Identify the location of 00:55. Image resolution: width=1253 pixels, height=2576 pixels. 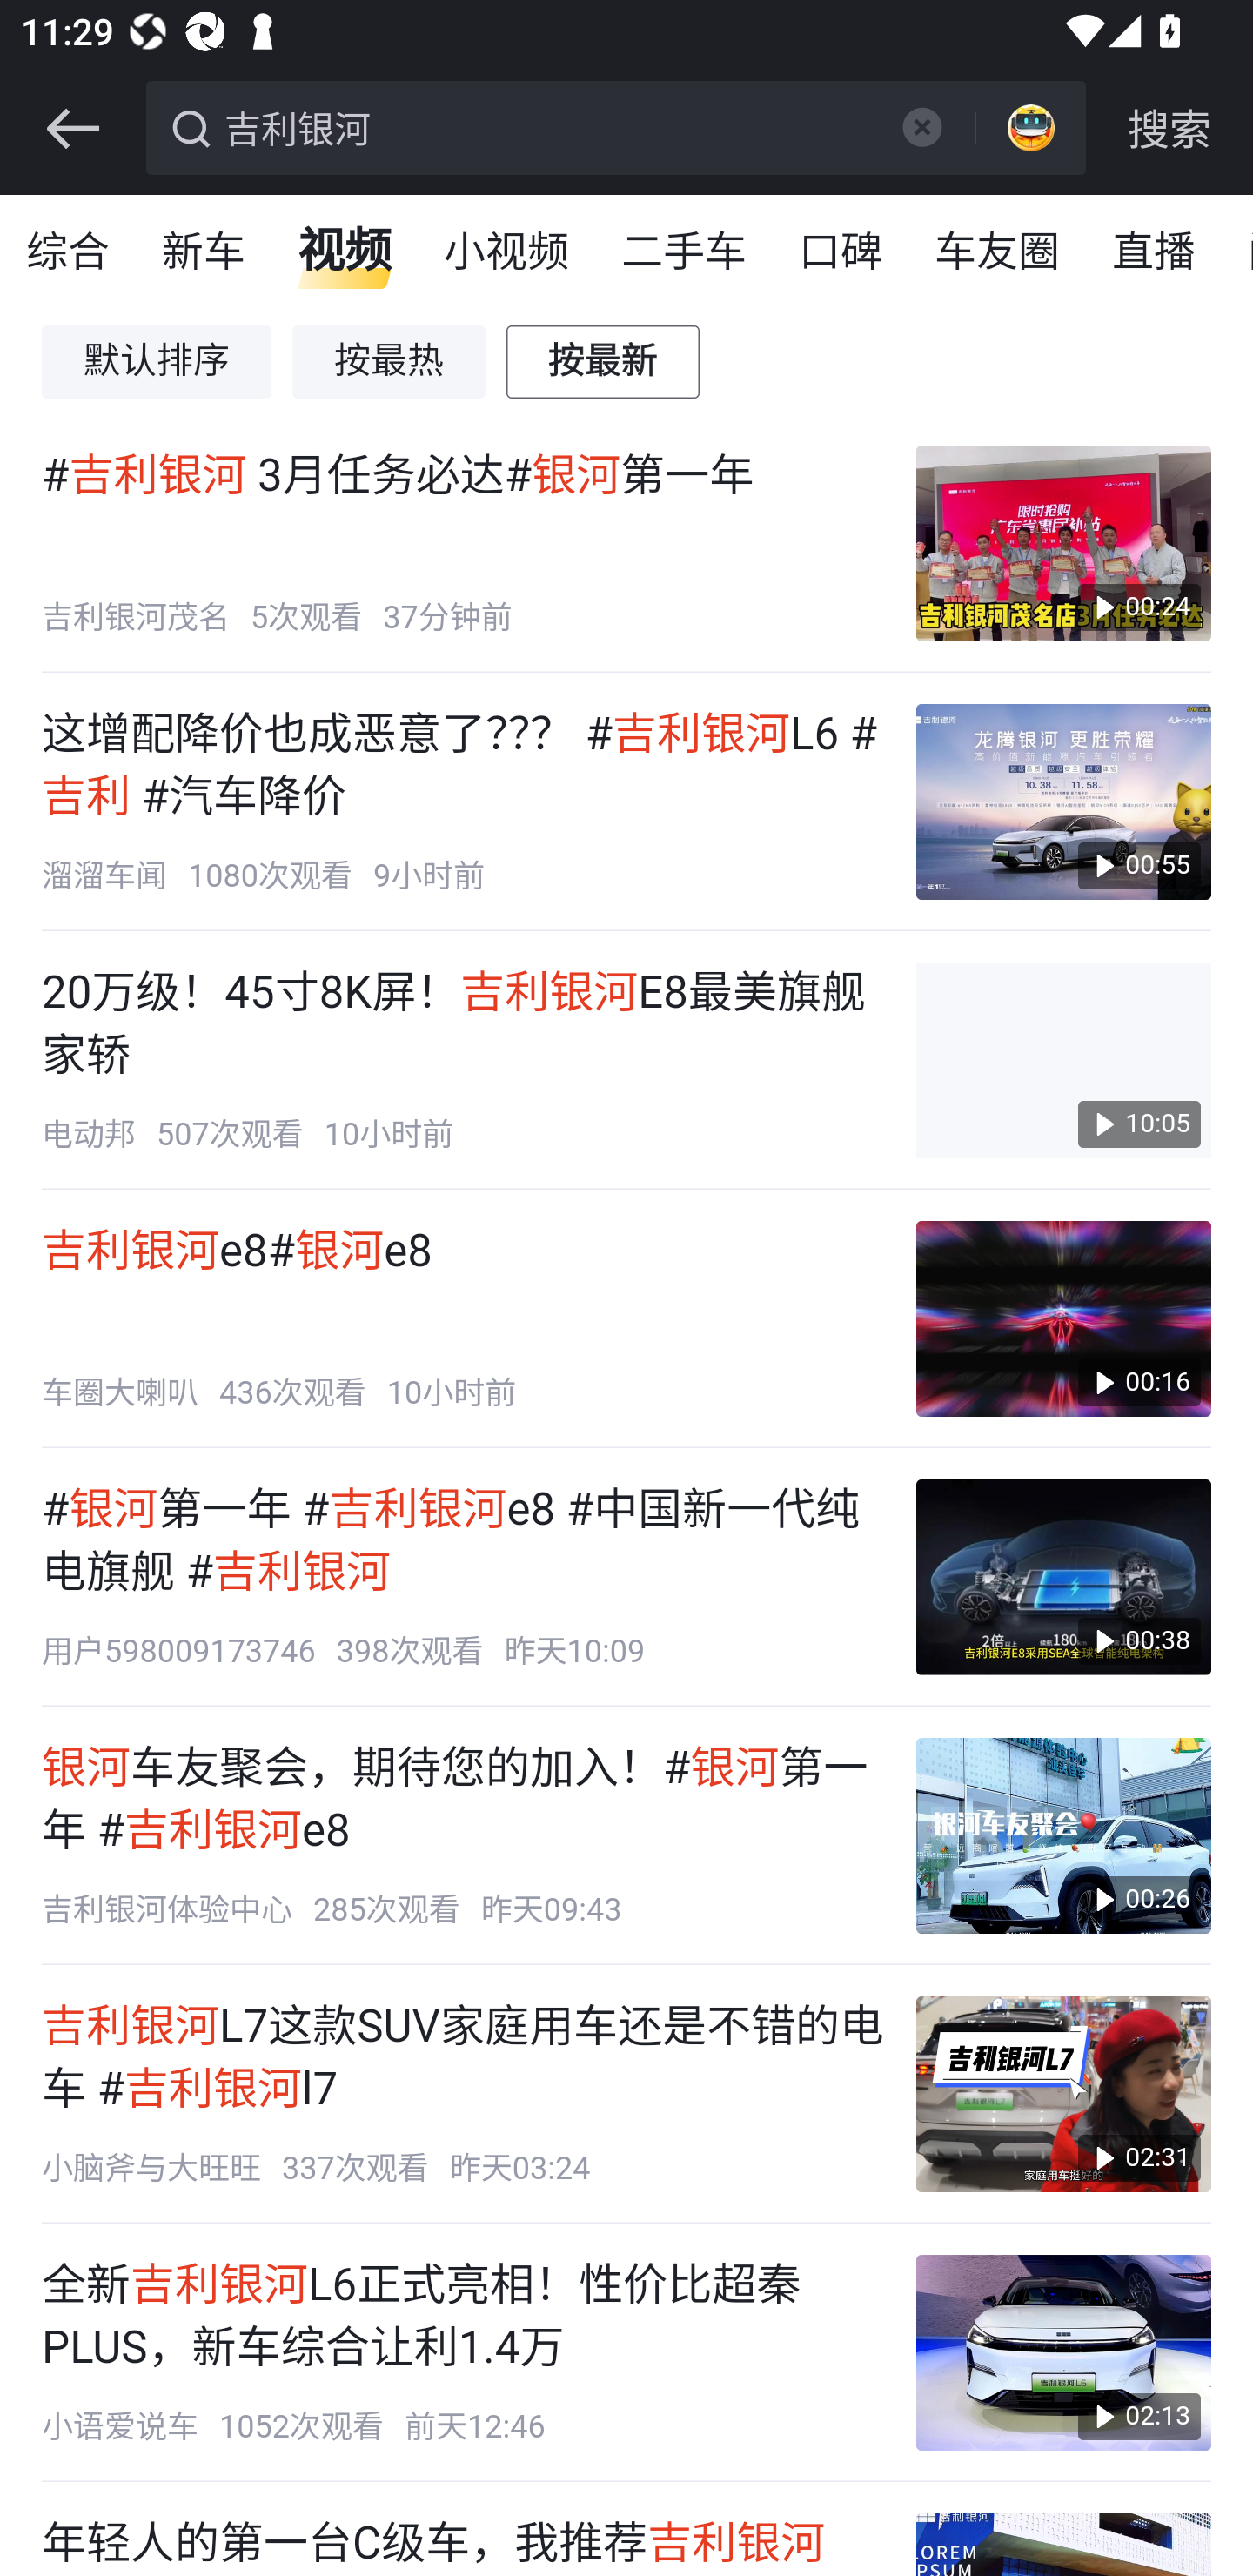
(1063, 801).